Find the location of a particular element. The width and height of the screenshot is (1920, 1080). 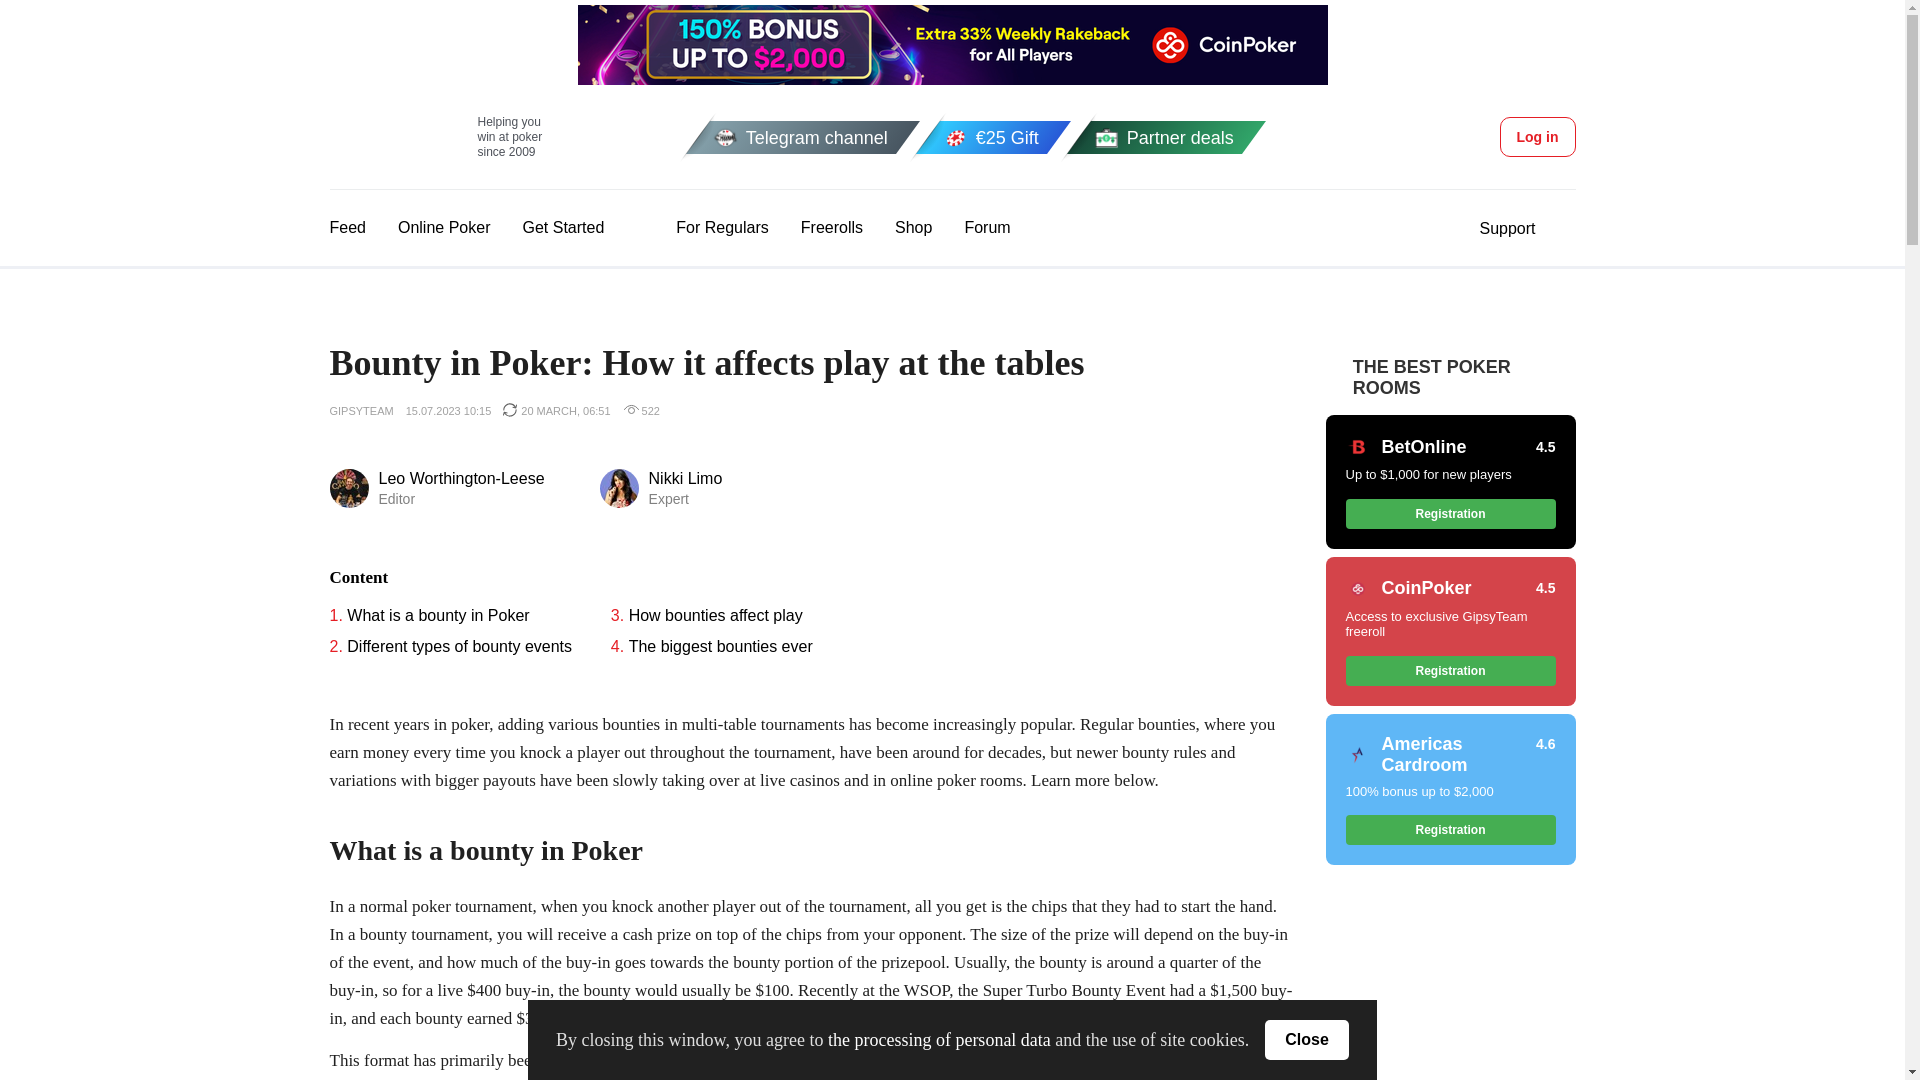

Feed is located at coordinates (348, 227).